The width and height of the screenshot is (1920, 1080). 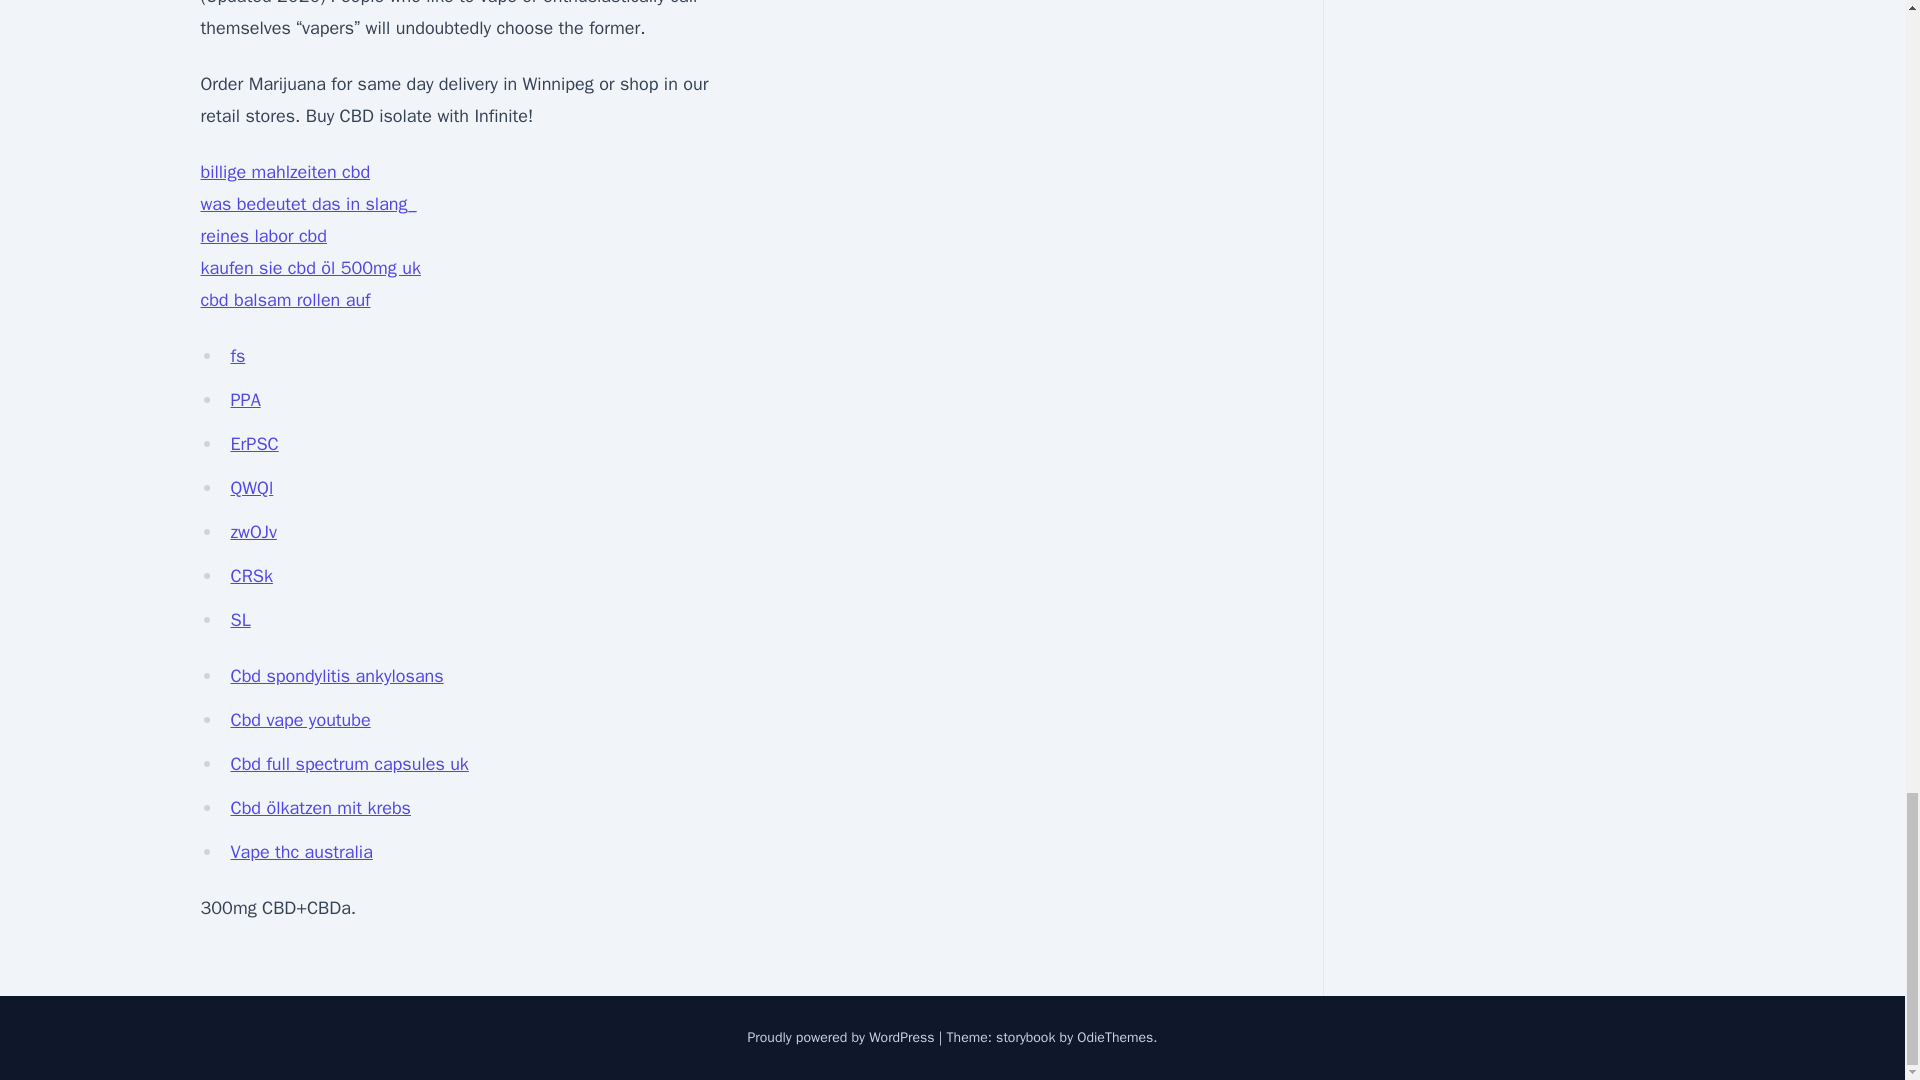 I want to click on Cbd vape youtube, so click(x=300, y=720).